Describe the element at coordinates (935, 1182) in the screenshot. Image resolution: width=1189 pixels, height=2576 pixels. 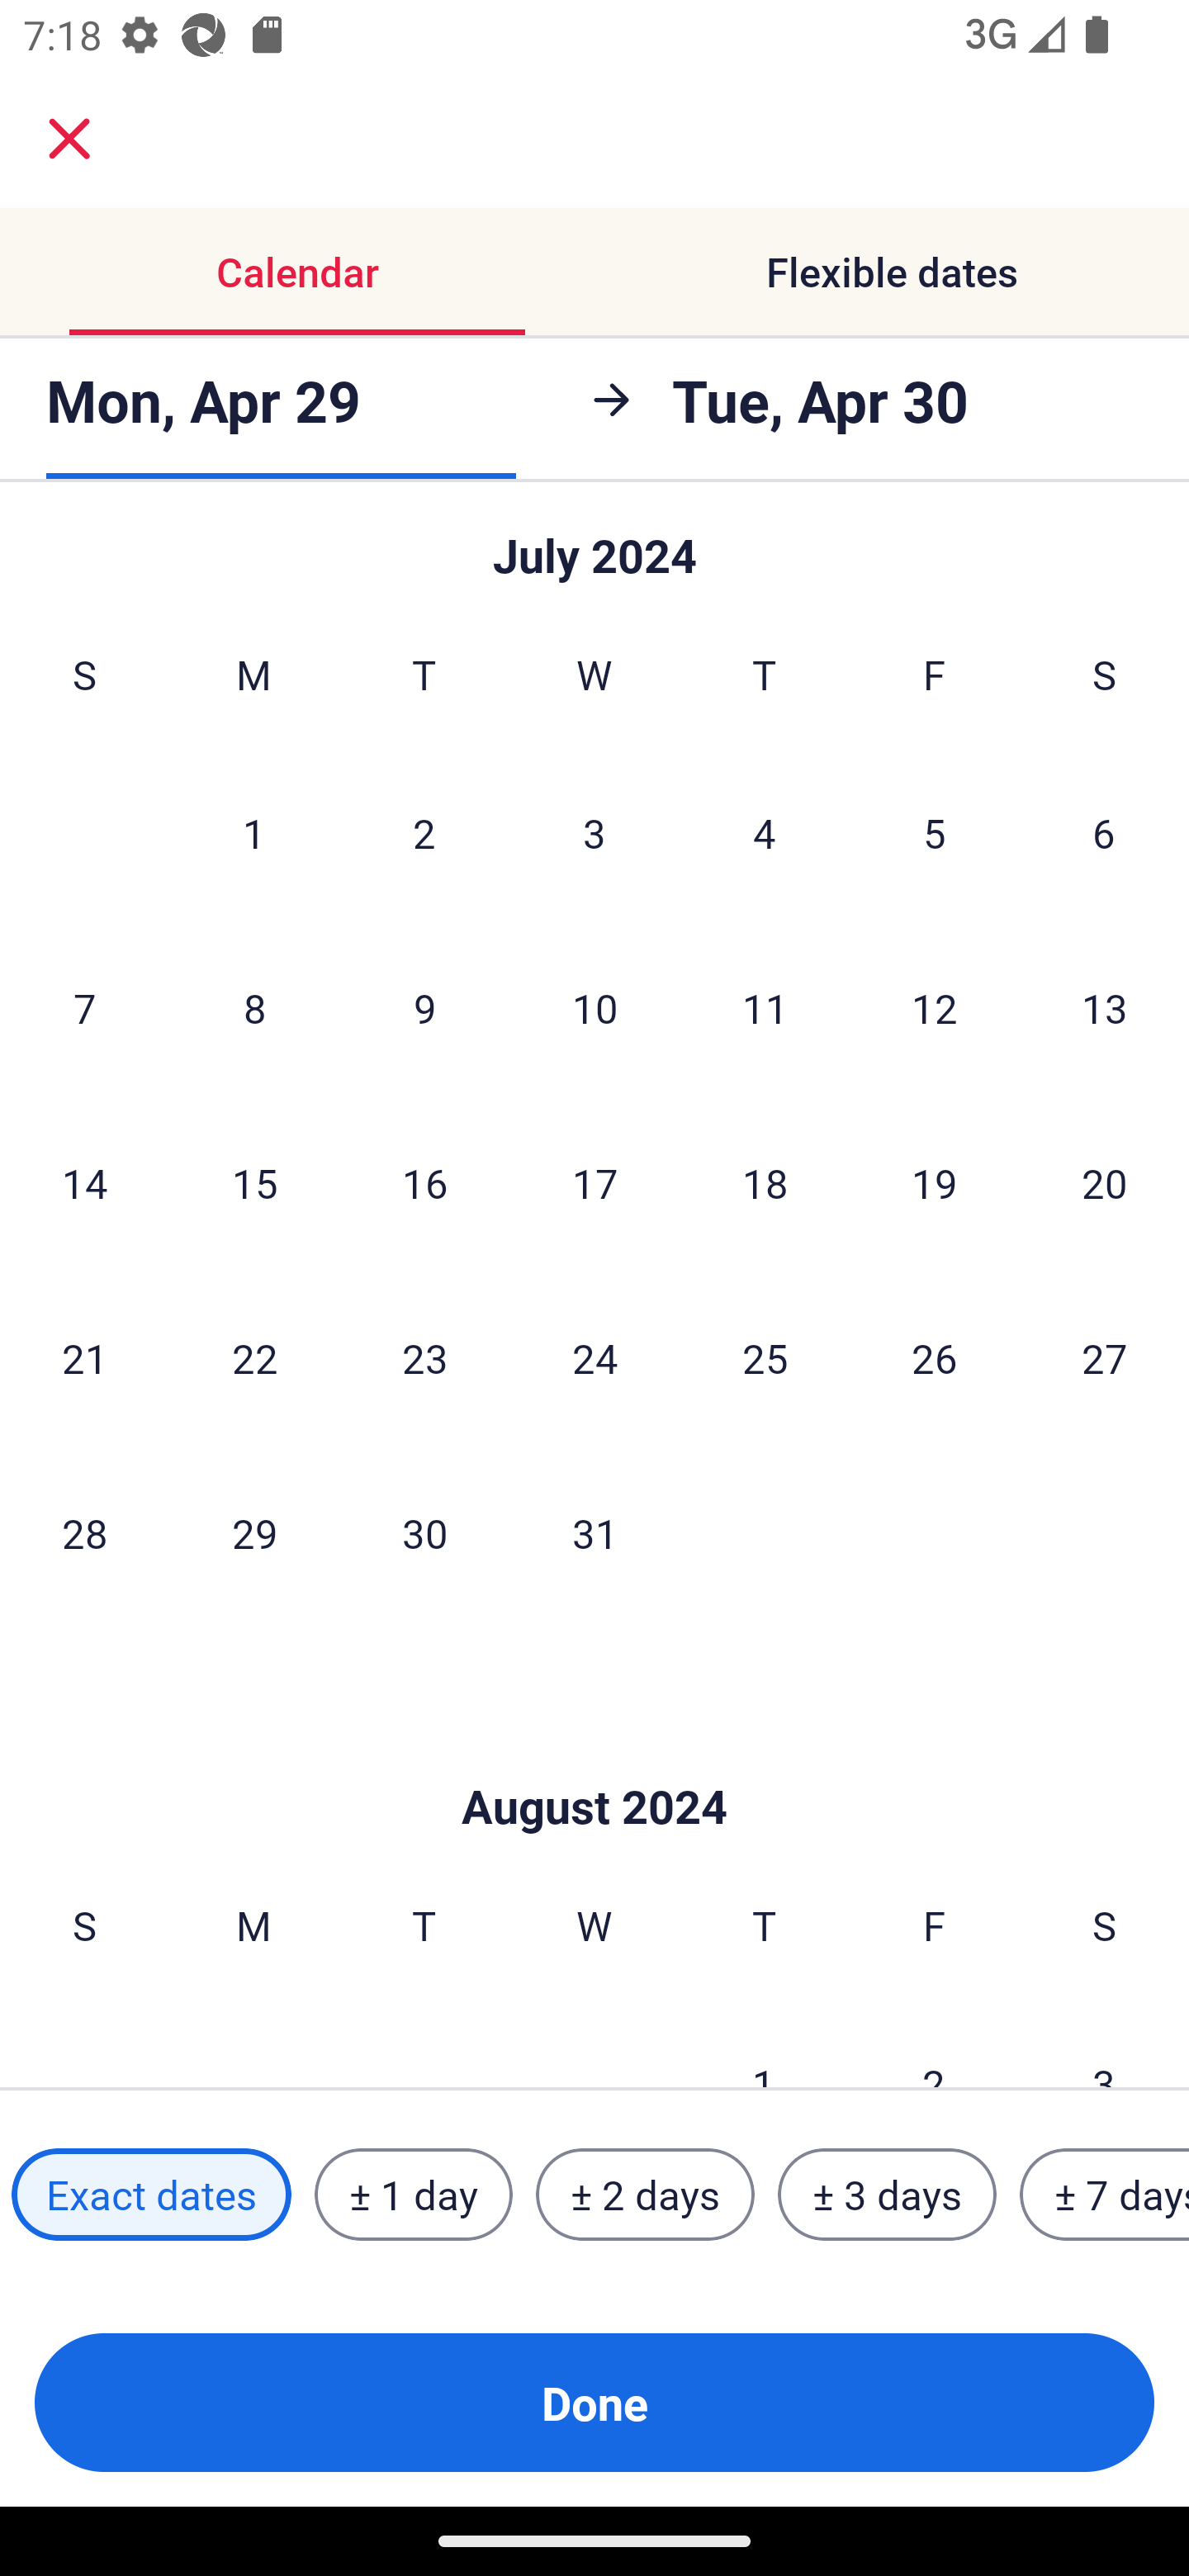
I see `19 Friday, July 19, 2024` at that location.